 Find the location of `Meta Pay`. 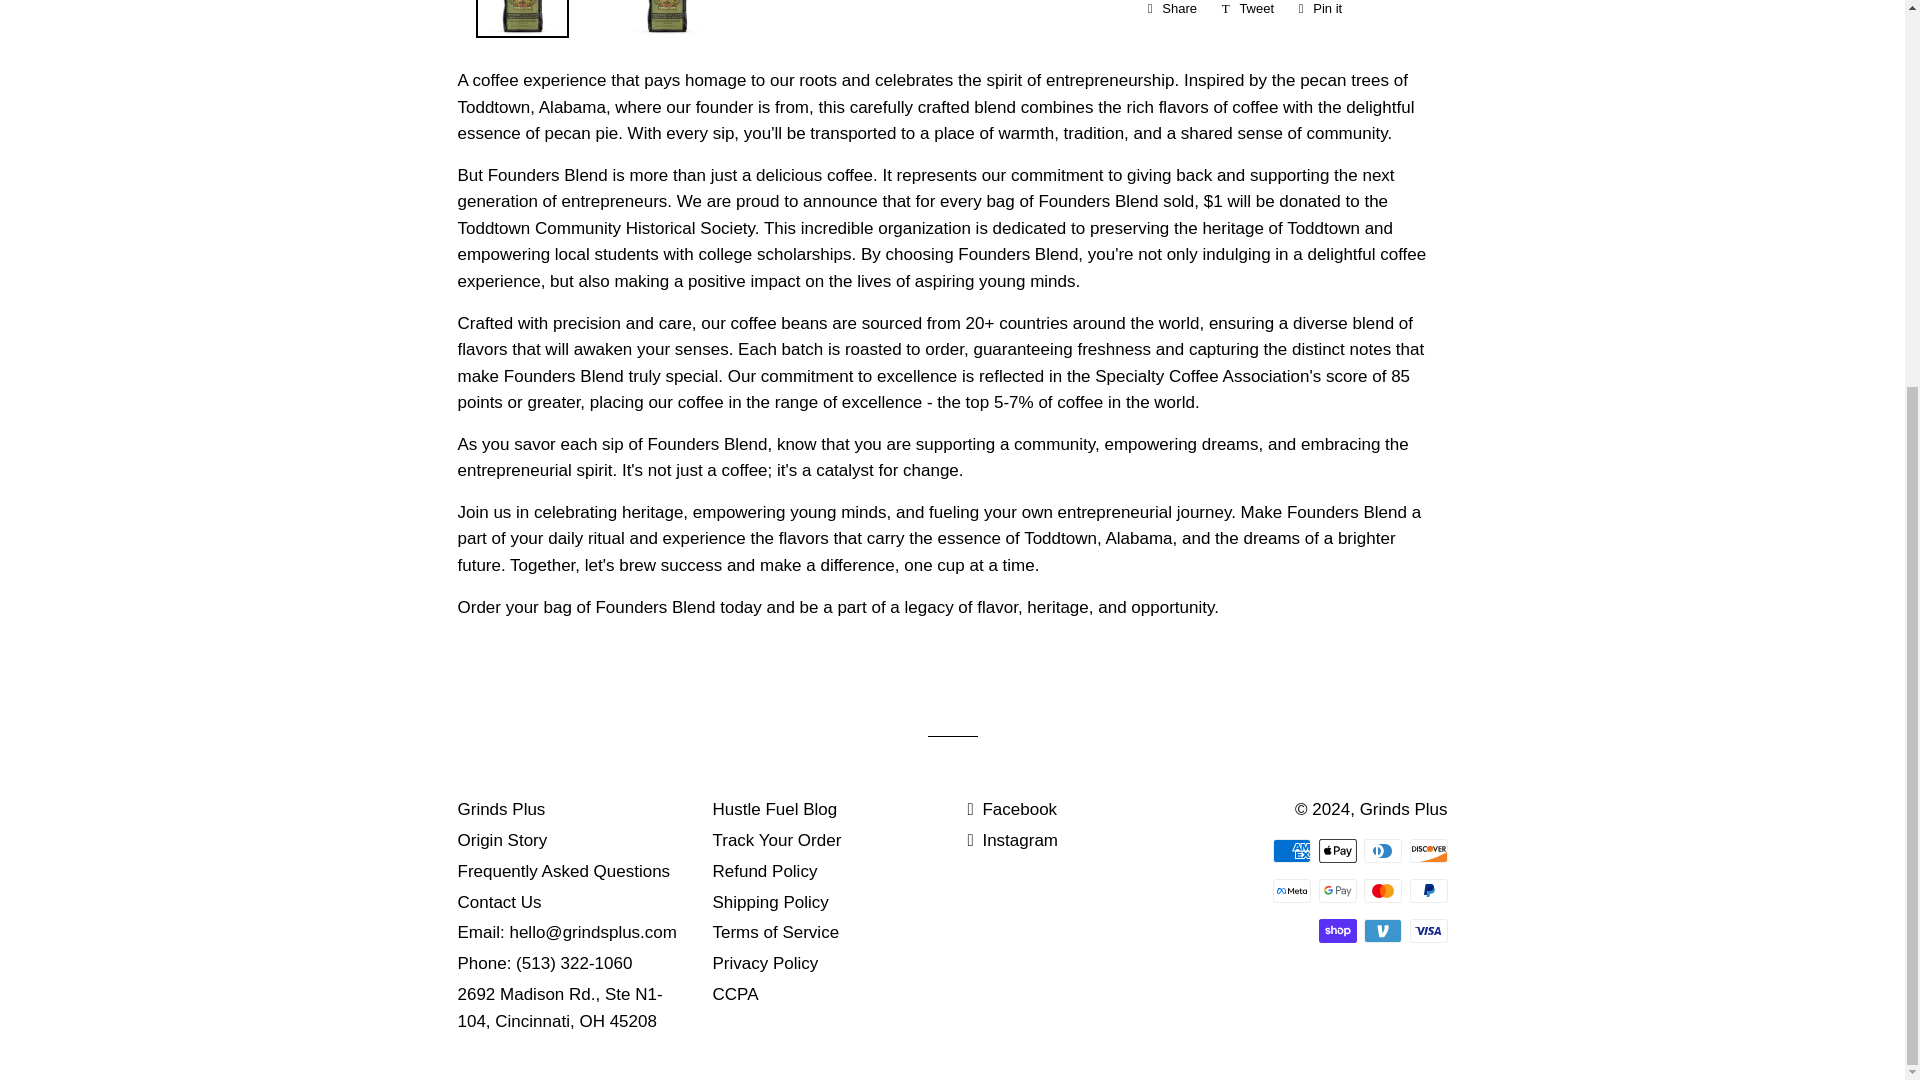

Meta Pay is located at coordinates (564, 871).